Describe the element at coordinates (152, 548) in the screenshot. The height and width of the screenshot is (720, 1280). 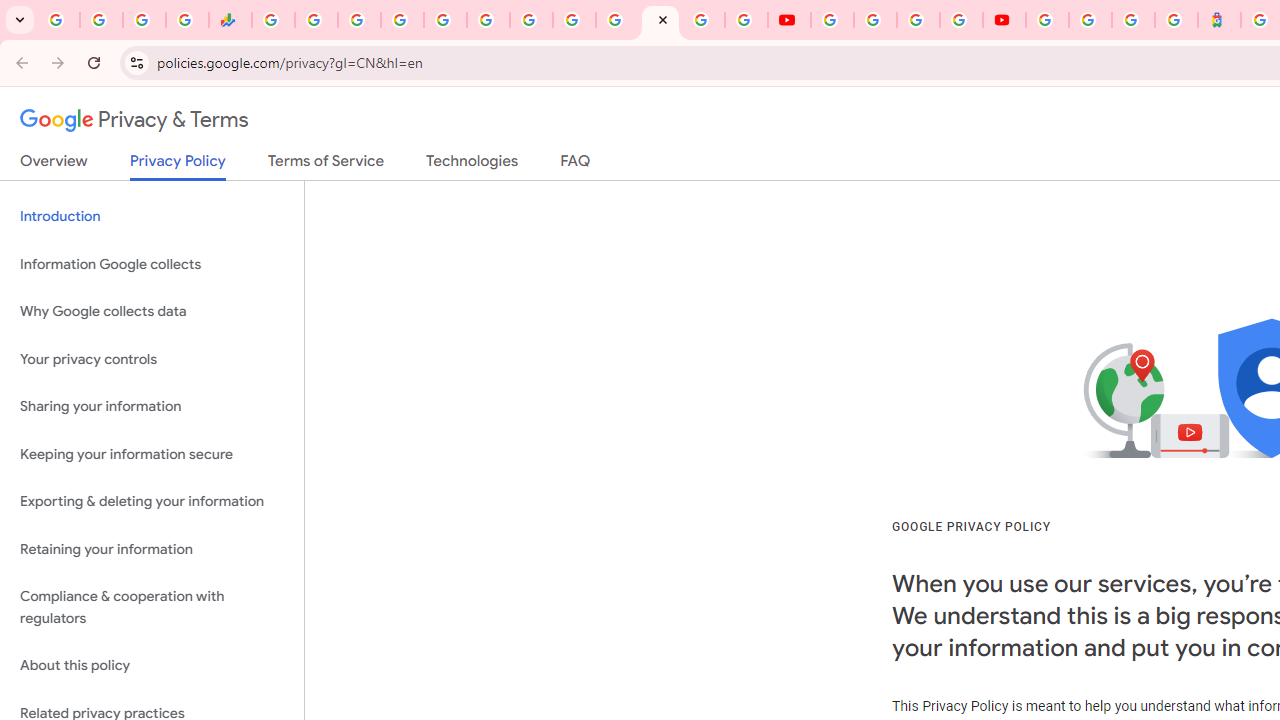
I see `Retaining your information` at that location.